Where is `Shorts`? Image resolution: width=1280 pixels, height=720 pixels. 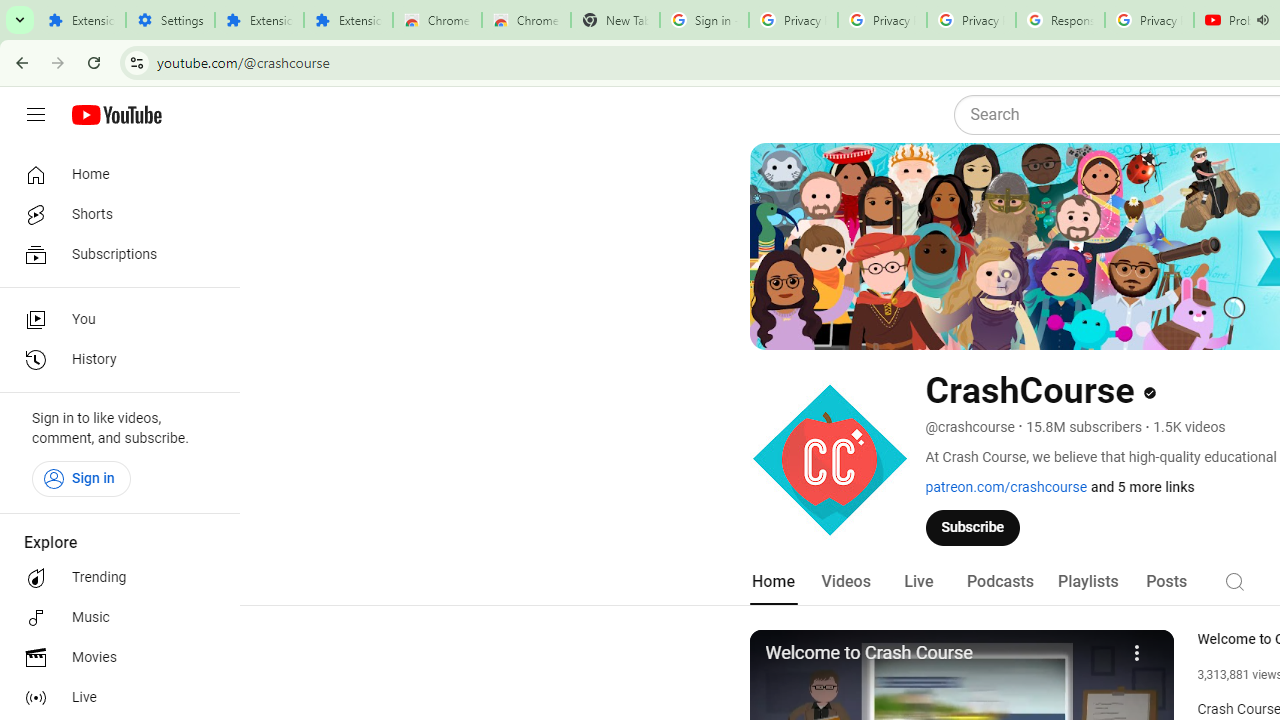
Shorts is located at coordinates (114, 214).